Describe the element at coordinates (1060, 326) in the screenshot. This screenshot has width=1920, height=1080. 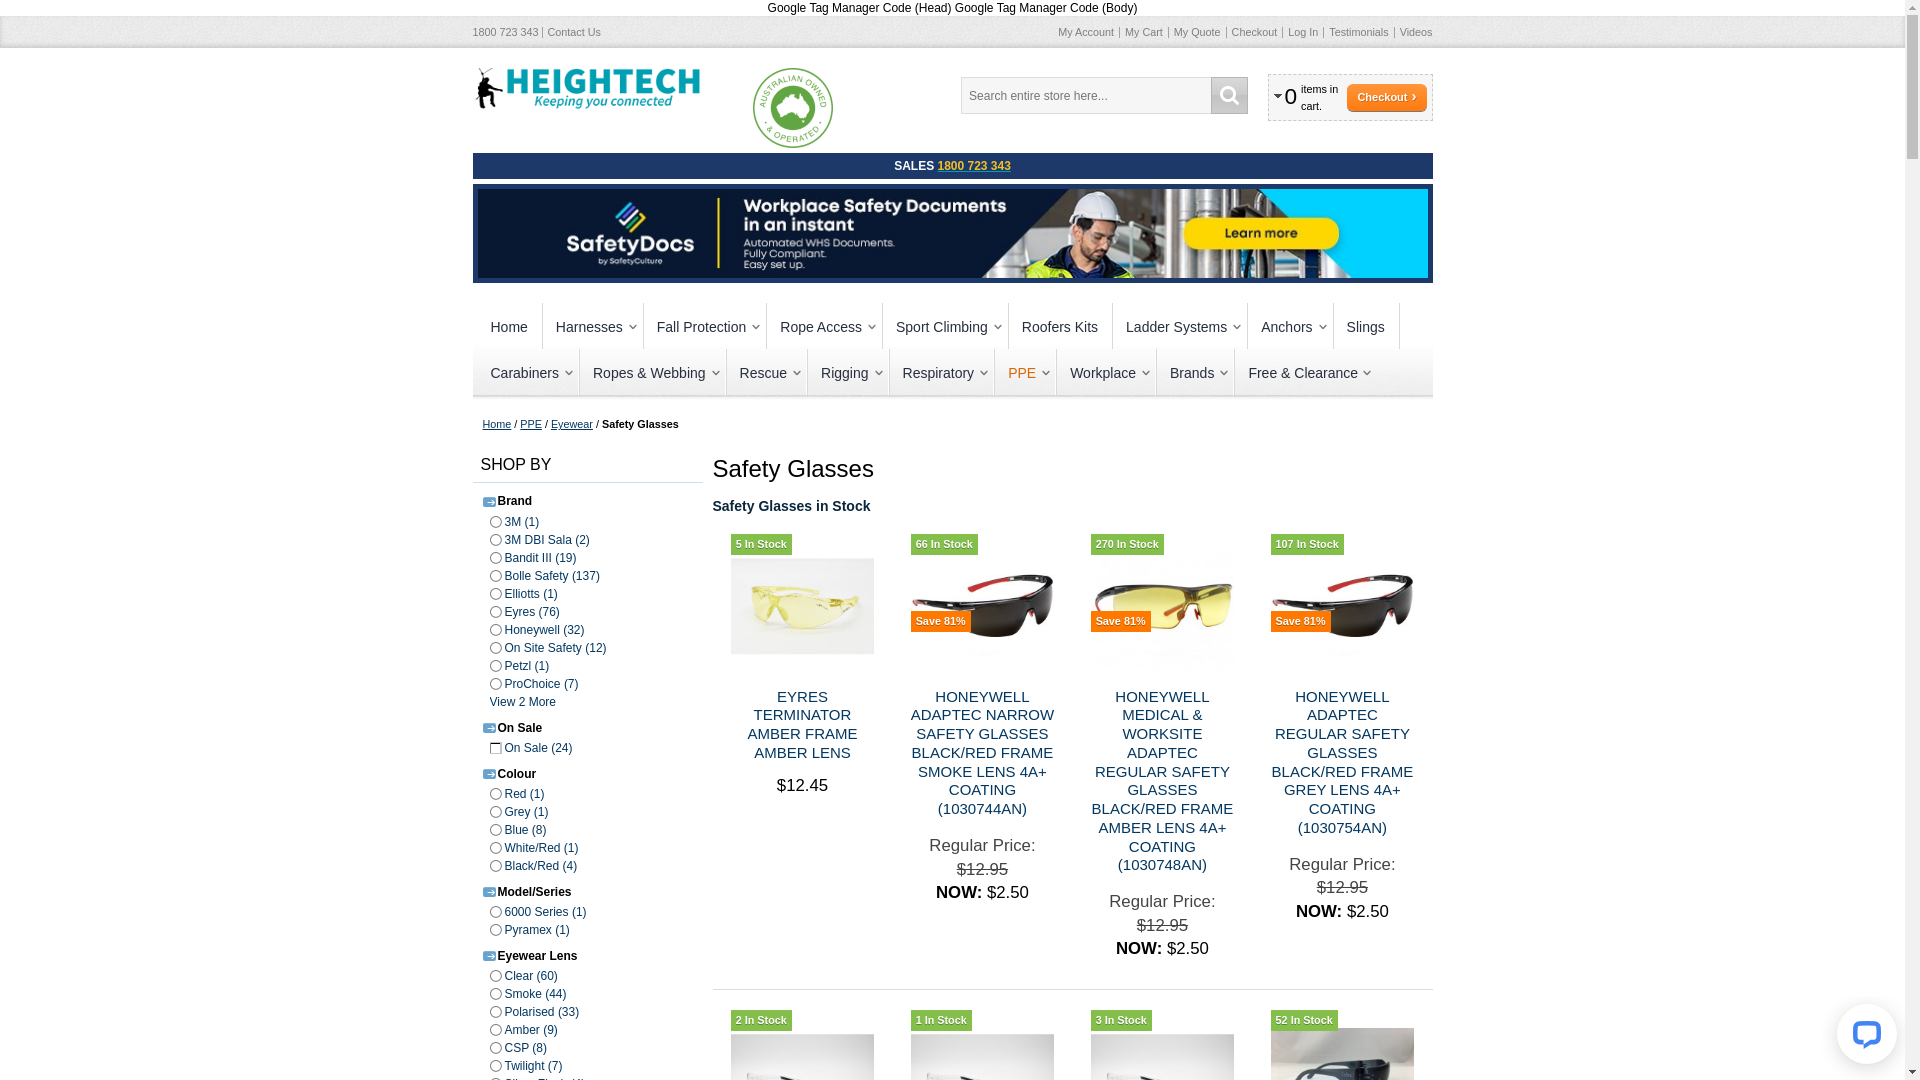
I see `Roofers Kits` at that location.